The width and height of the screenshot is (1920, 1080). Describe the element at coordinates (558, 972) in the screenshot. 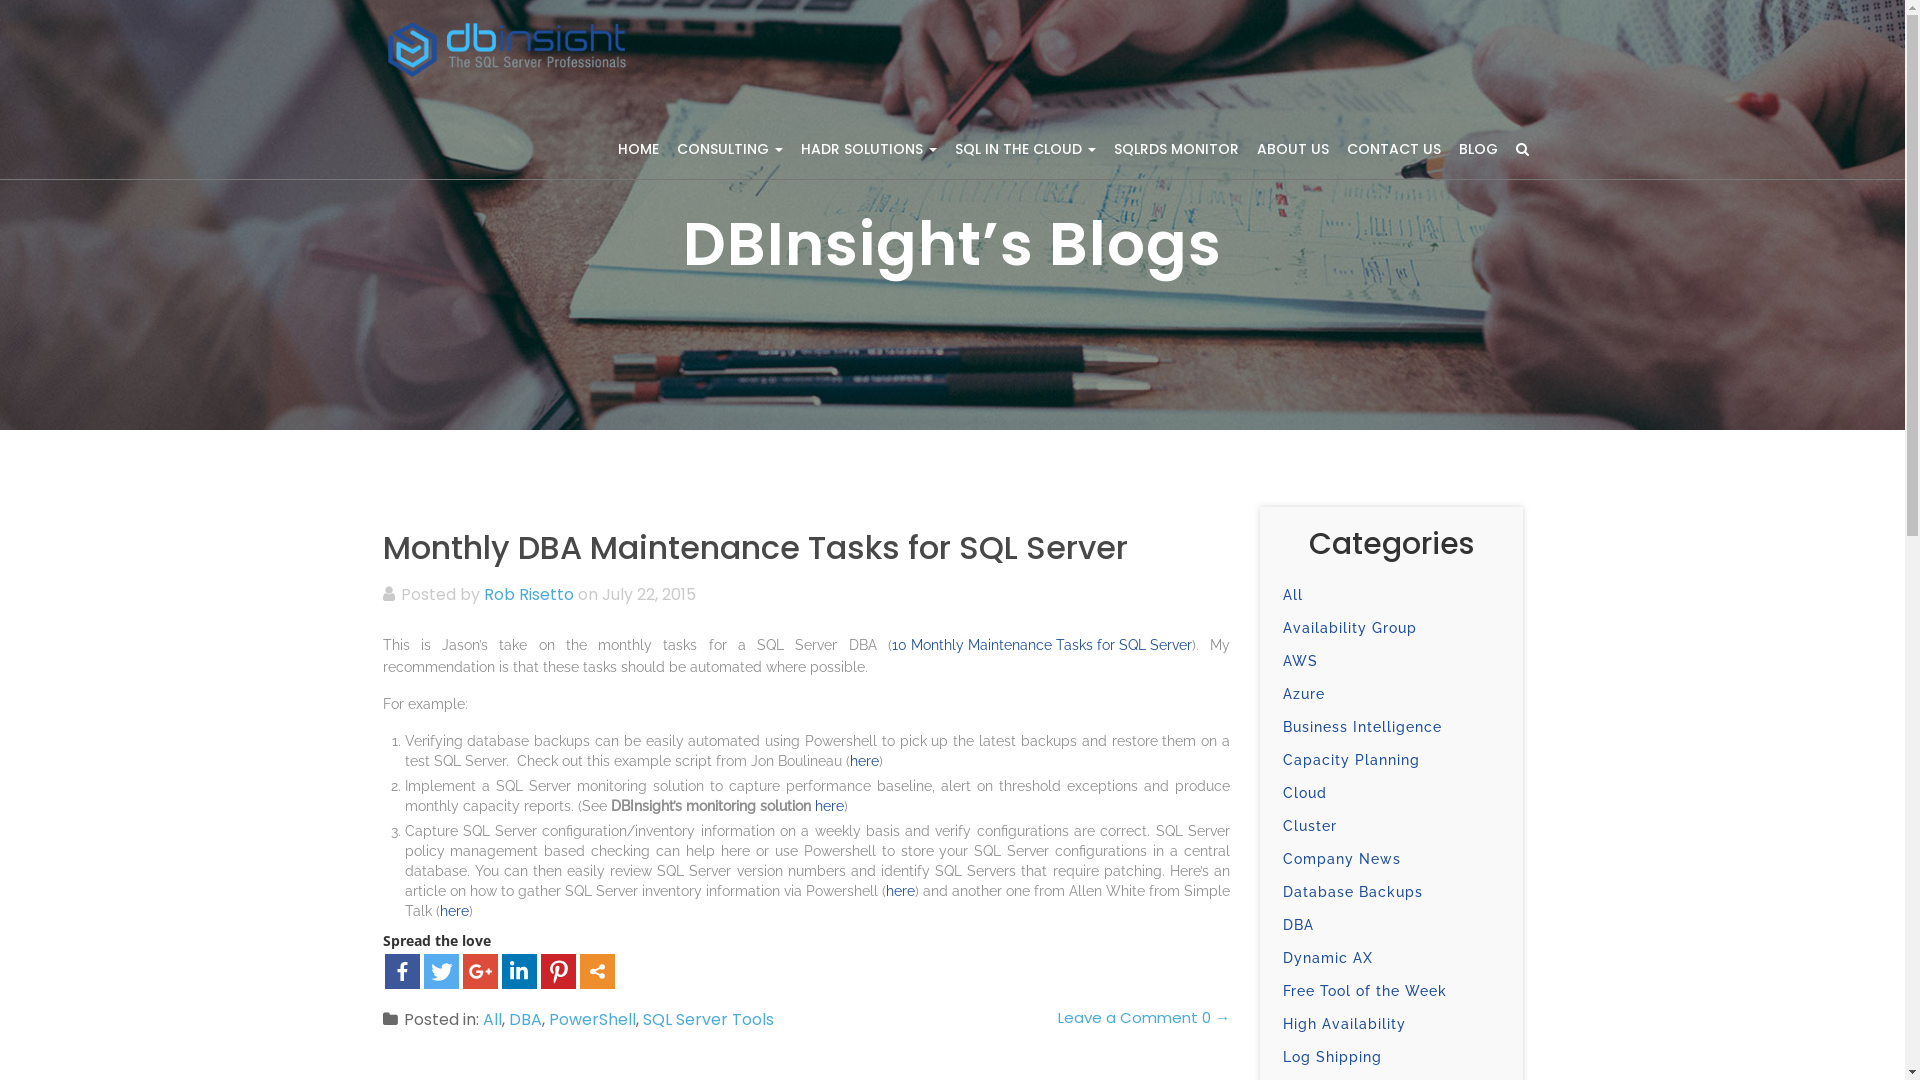

I see `Pinterest` at that location.